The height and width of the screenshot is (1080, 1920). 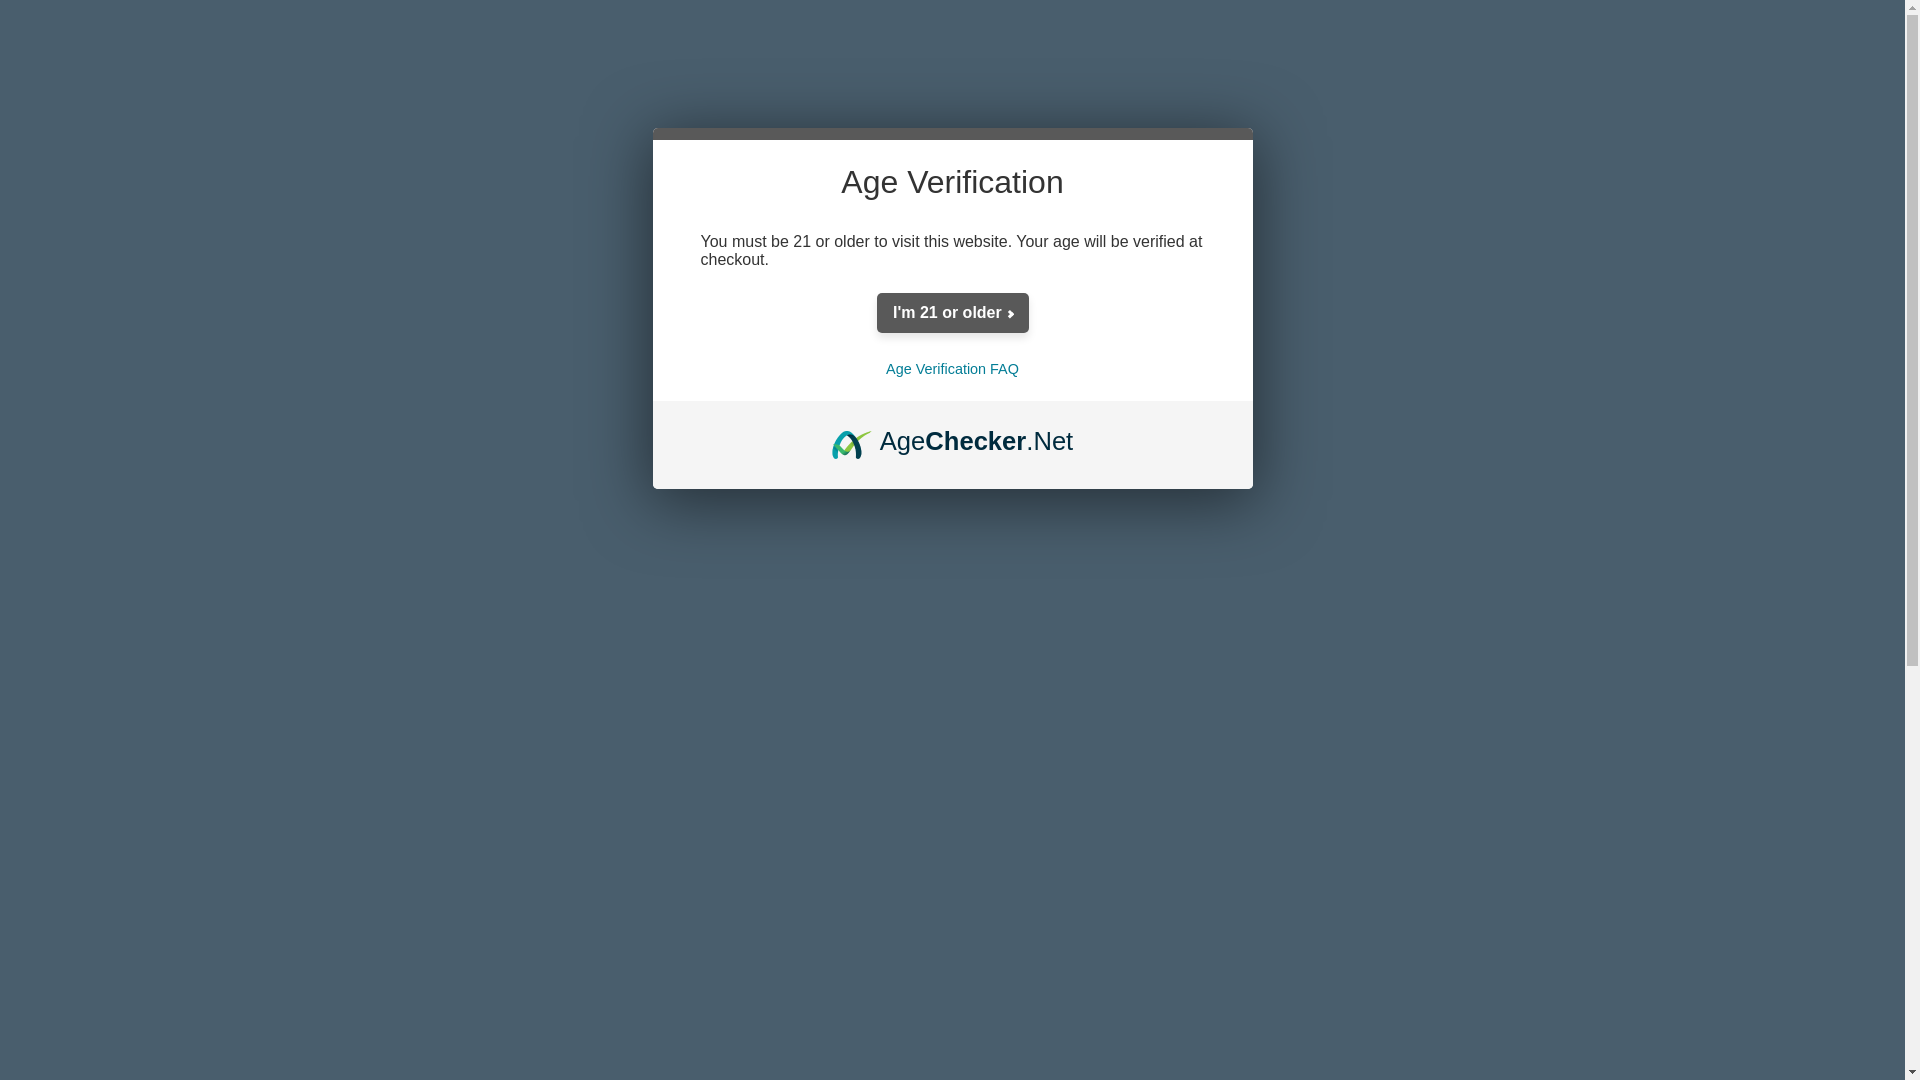 I want to click on HOME, so click(x=386, y=310).